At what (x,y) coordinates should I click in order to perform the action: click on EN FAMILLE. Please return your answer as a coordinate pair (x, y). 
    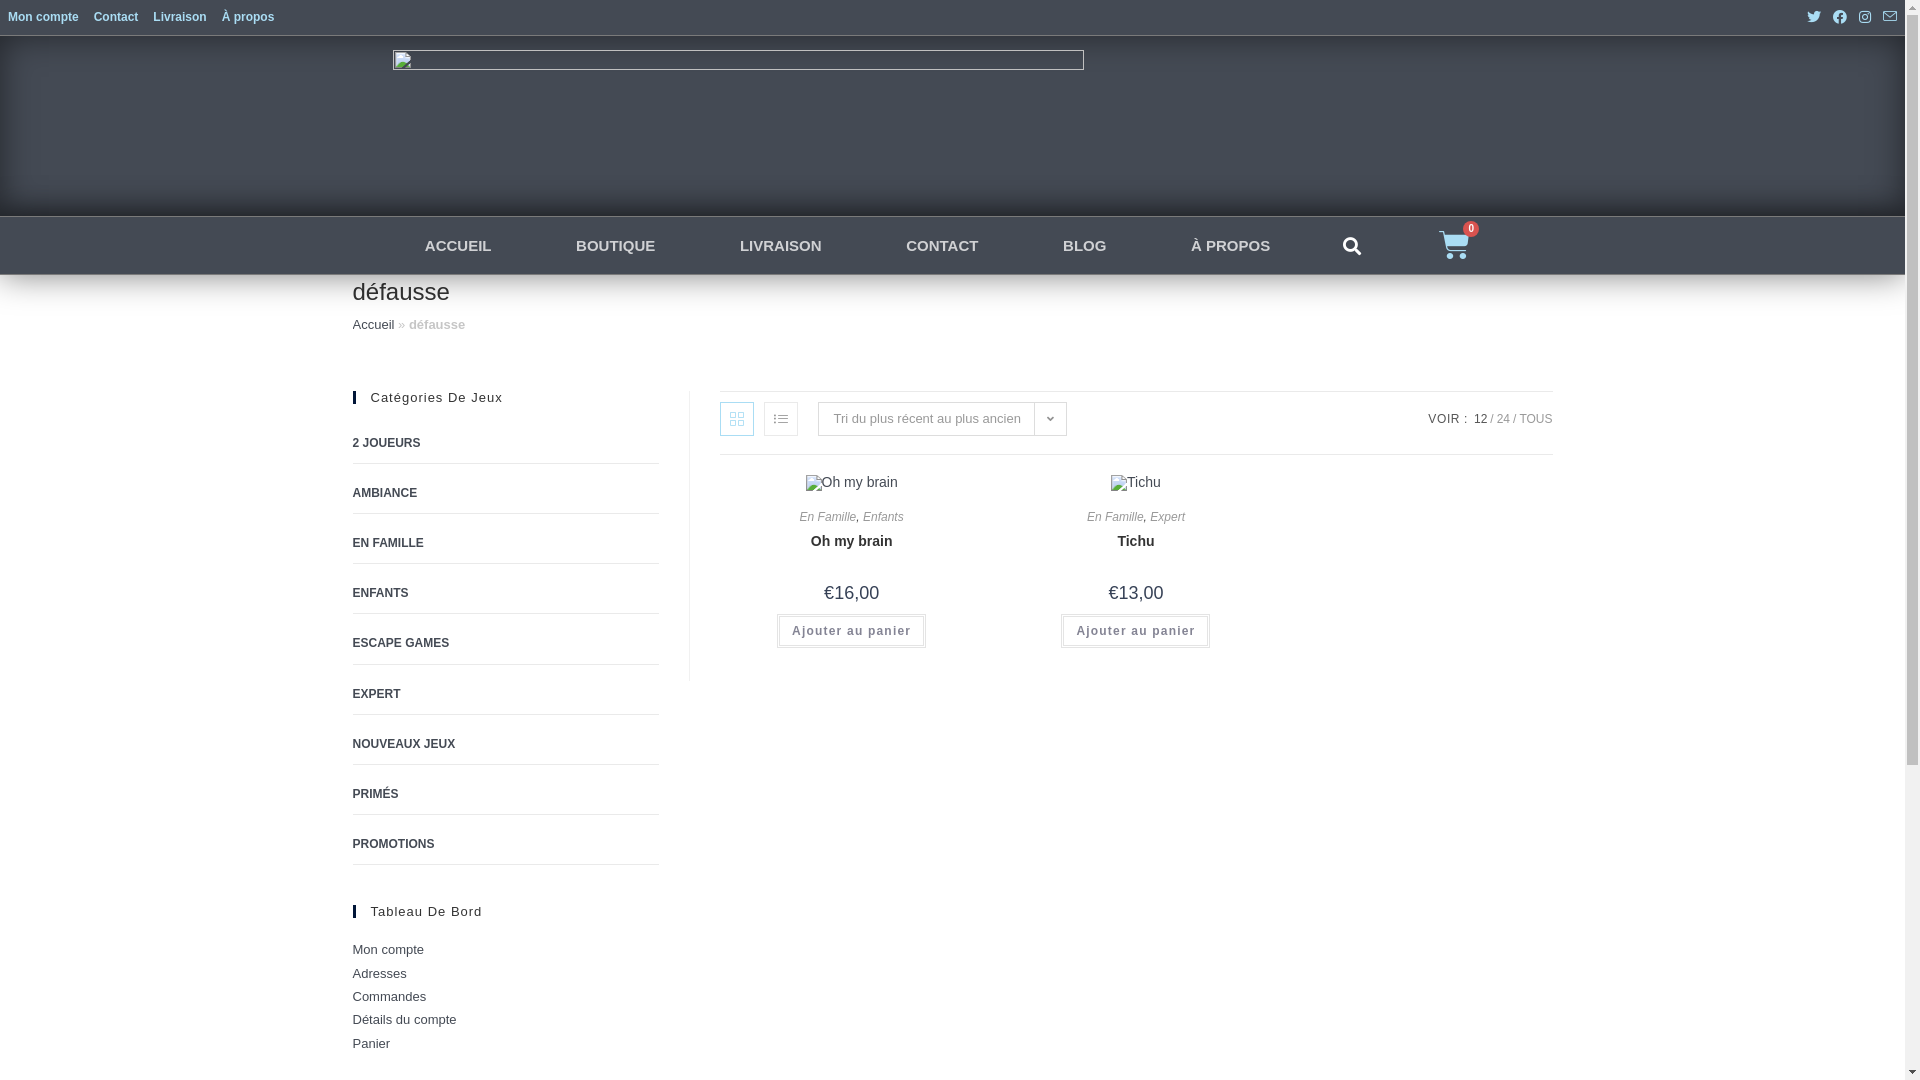
    Looking at the image, I should click on (505, 544).